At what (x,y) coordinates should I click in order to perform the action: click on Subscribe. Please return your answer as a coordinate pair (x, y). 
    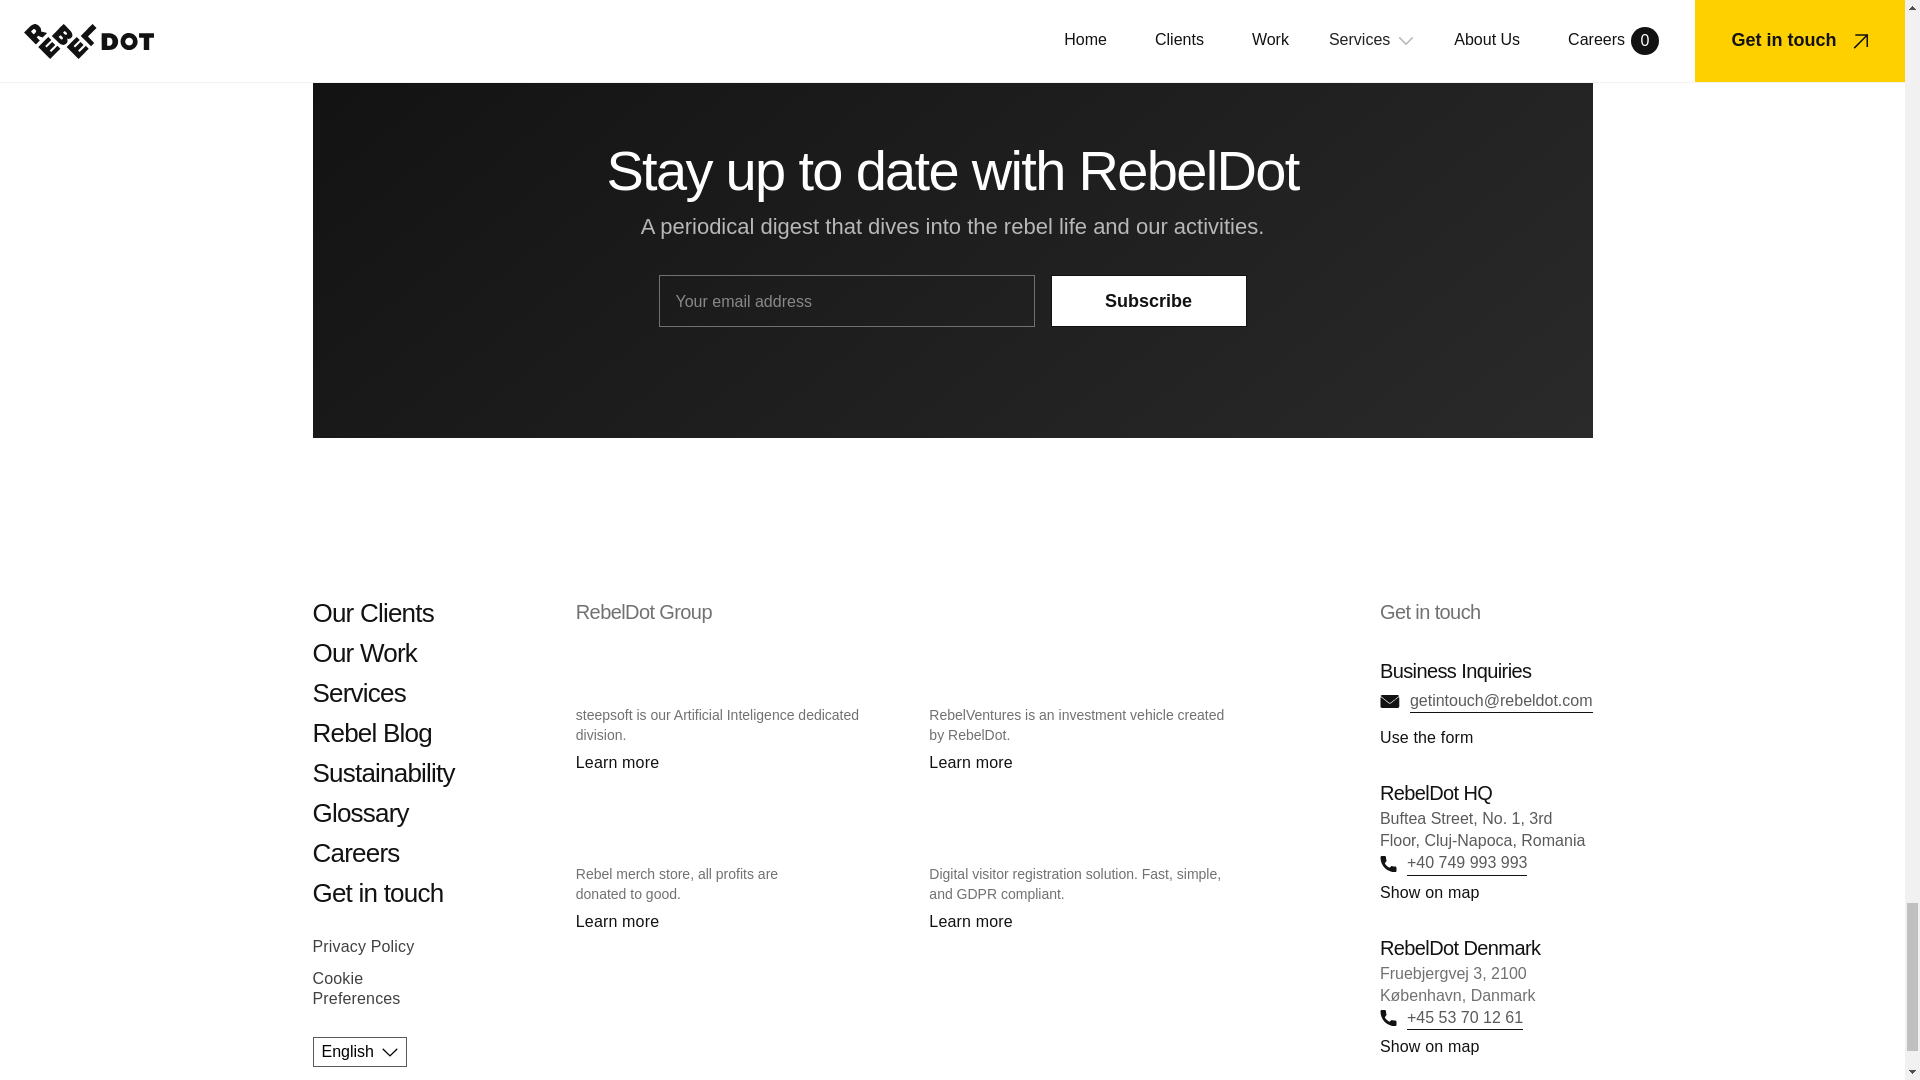
    Looking at the image, I should click on (1148, 301).